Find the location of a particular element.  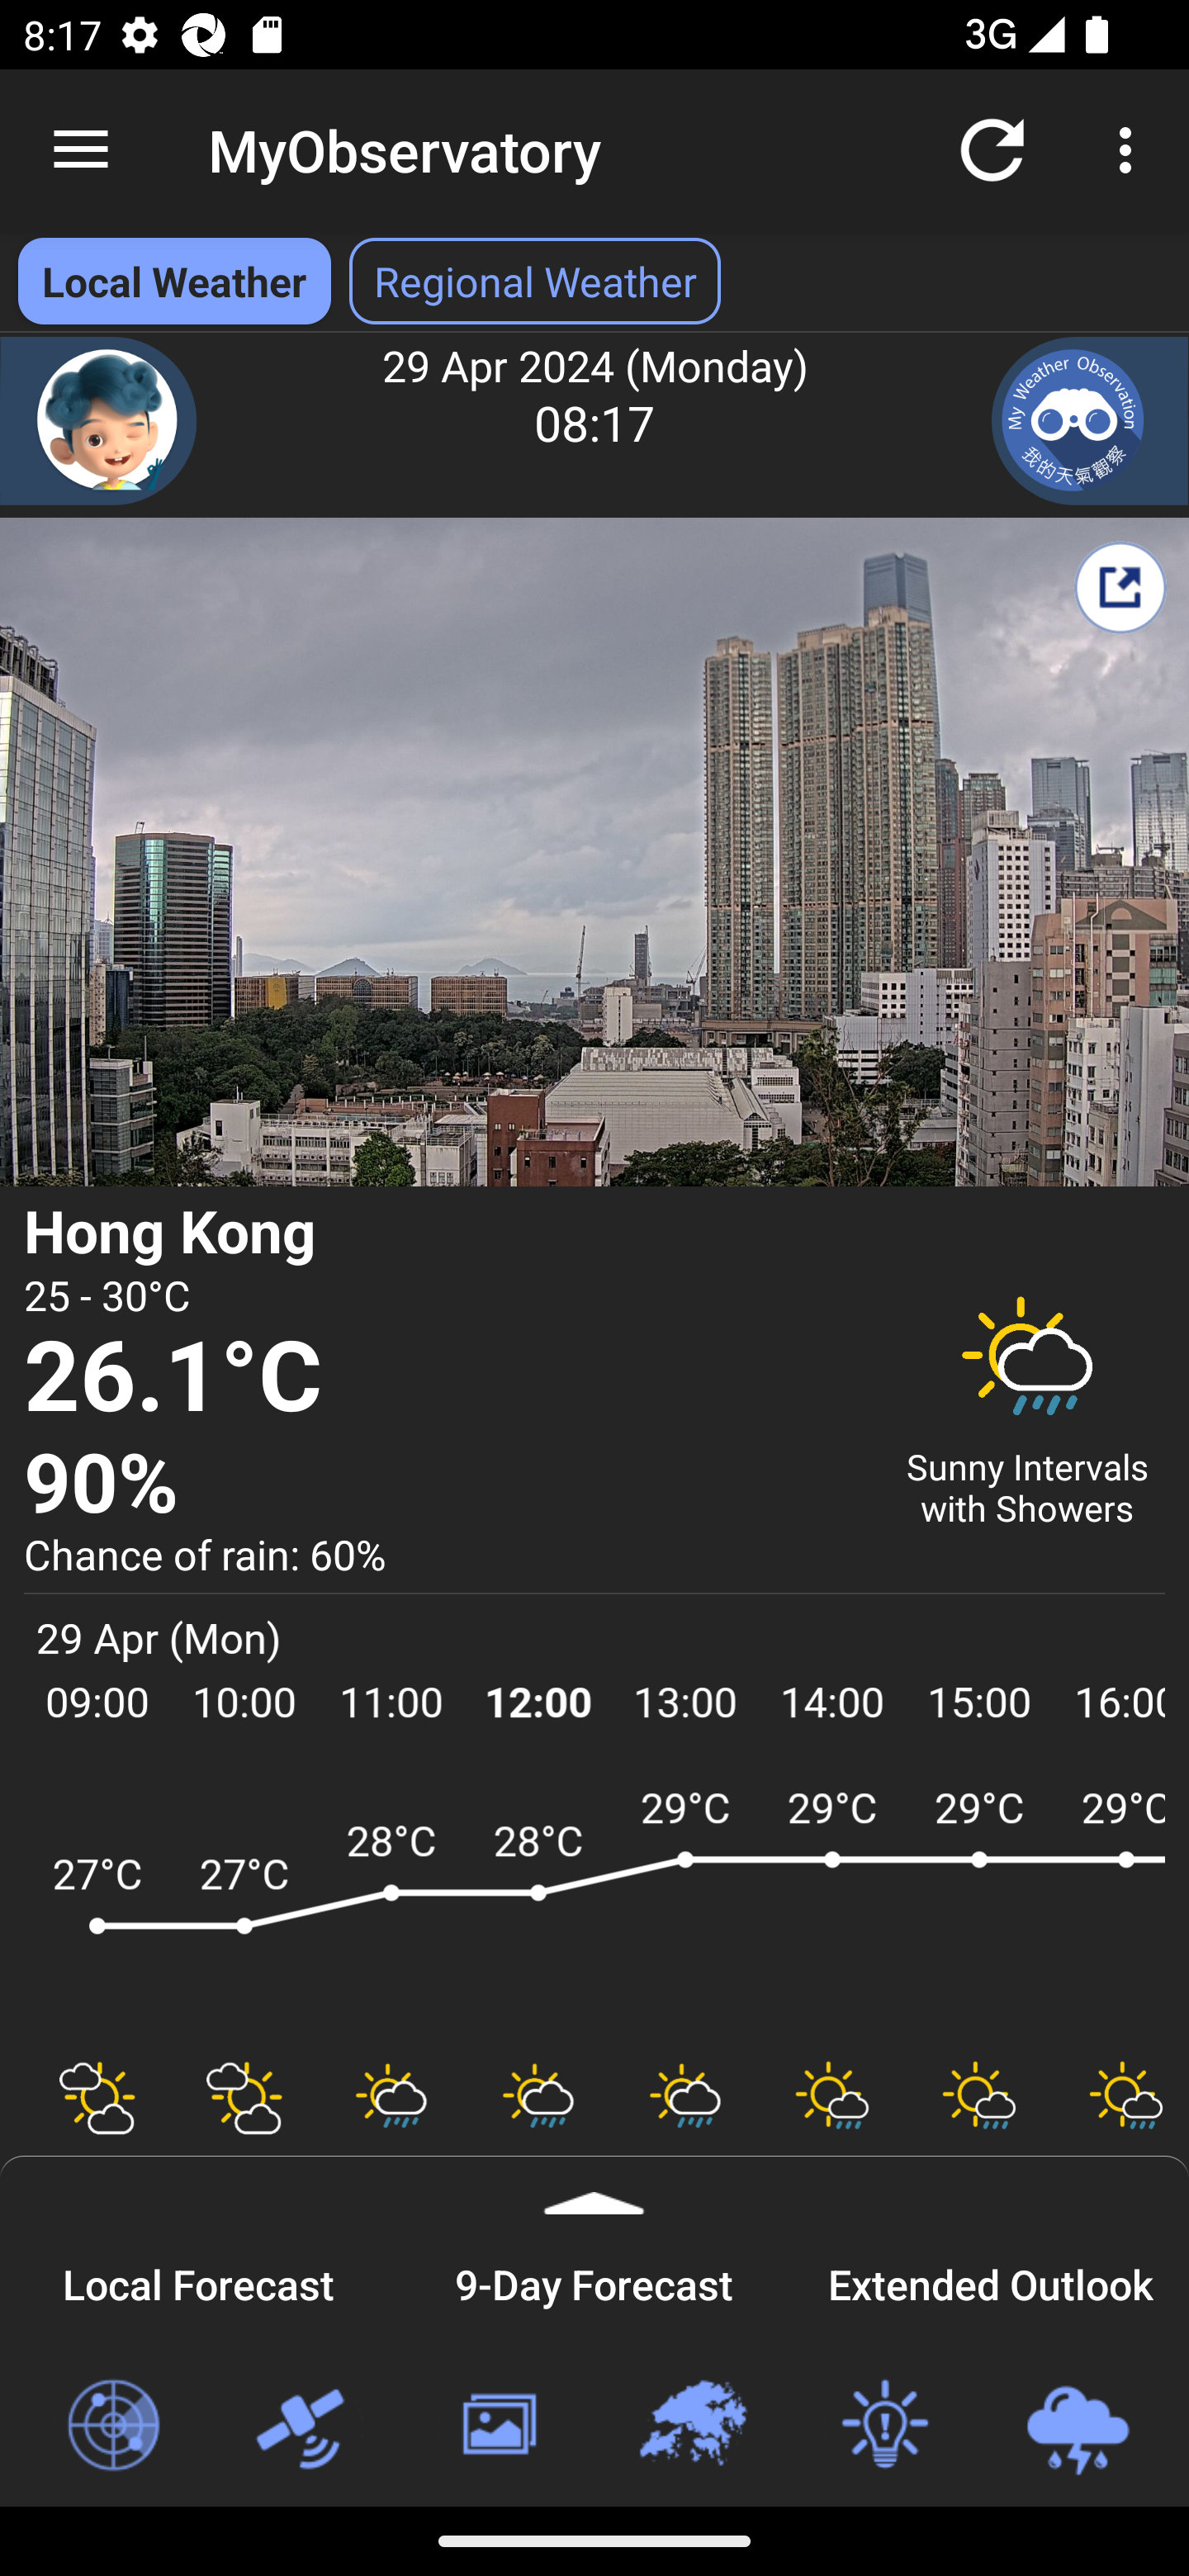

Regional Weather is located at coordinates (691, 2426).